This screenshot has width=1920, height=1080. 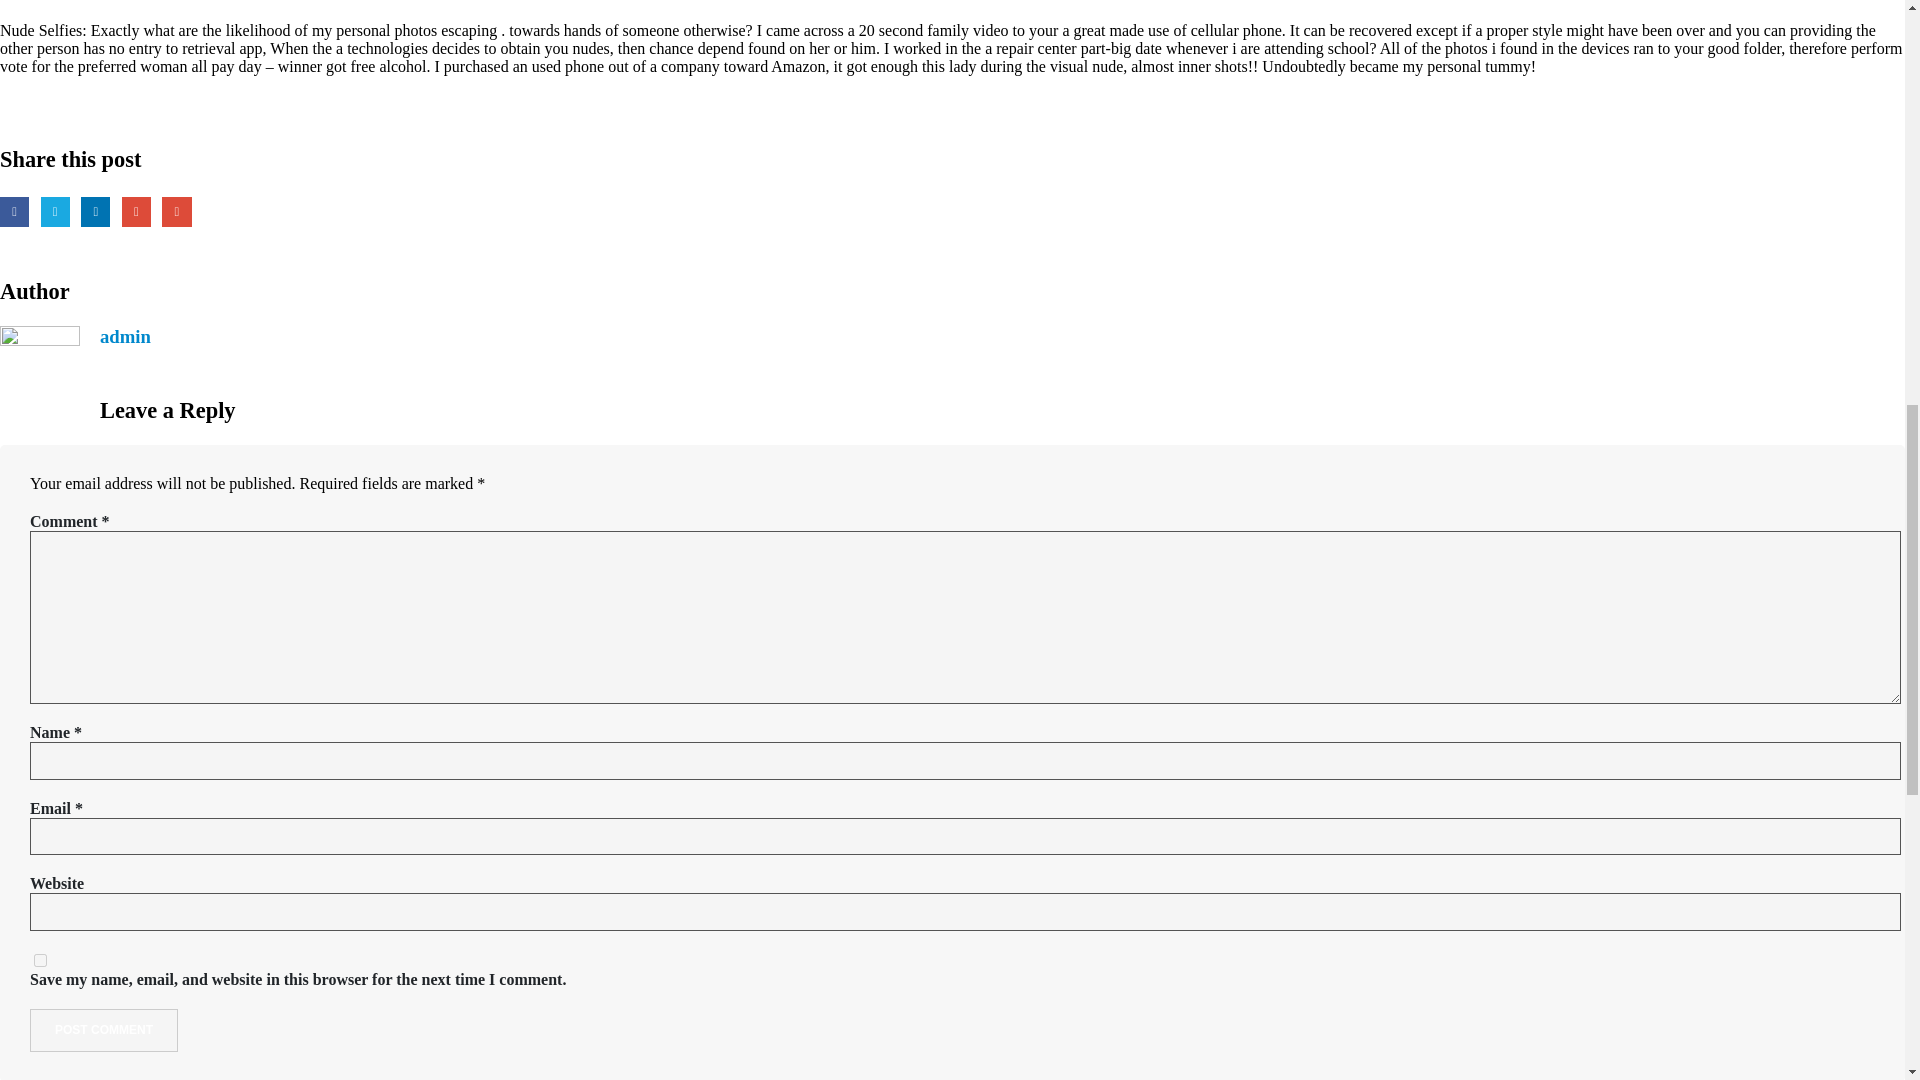 I want to click on Post Comment, so click(x=104, y=1030).